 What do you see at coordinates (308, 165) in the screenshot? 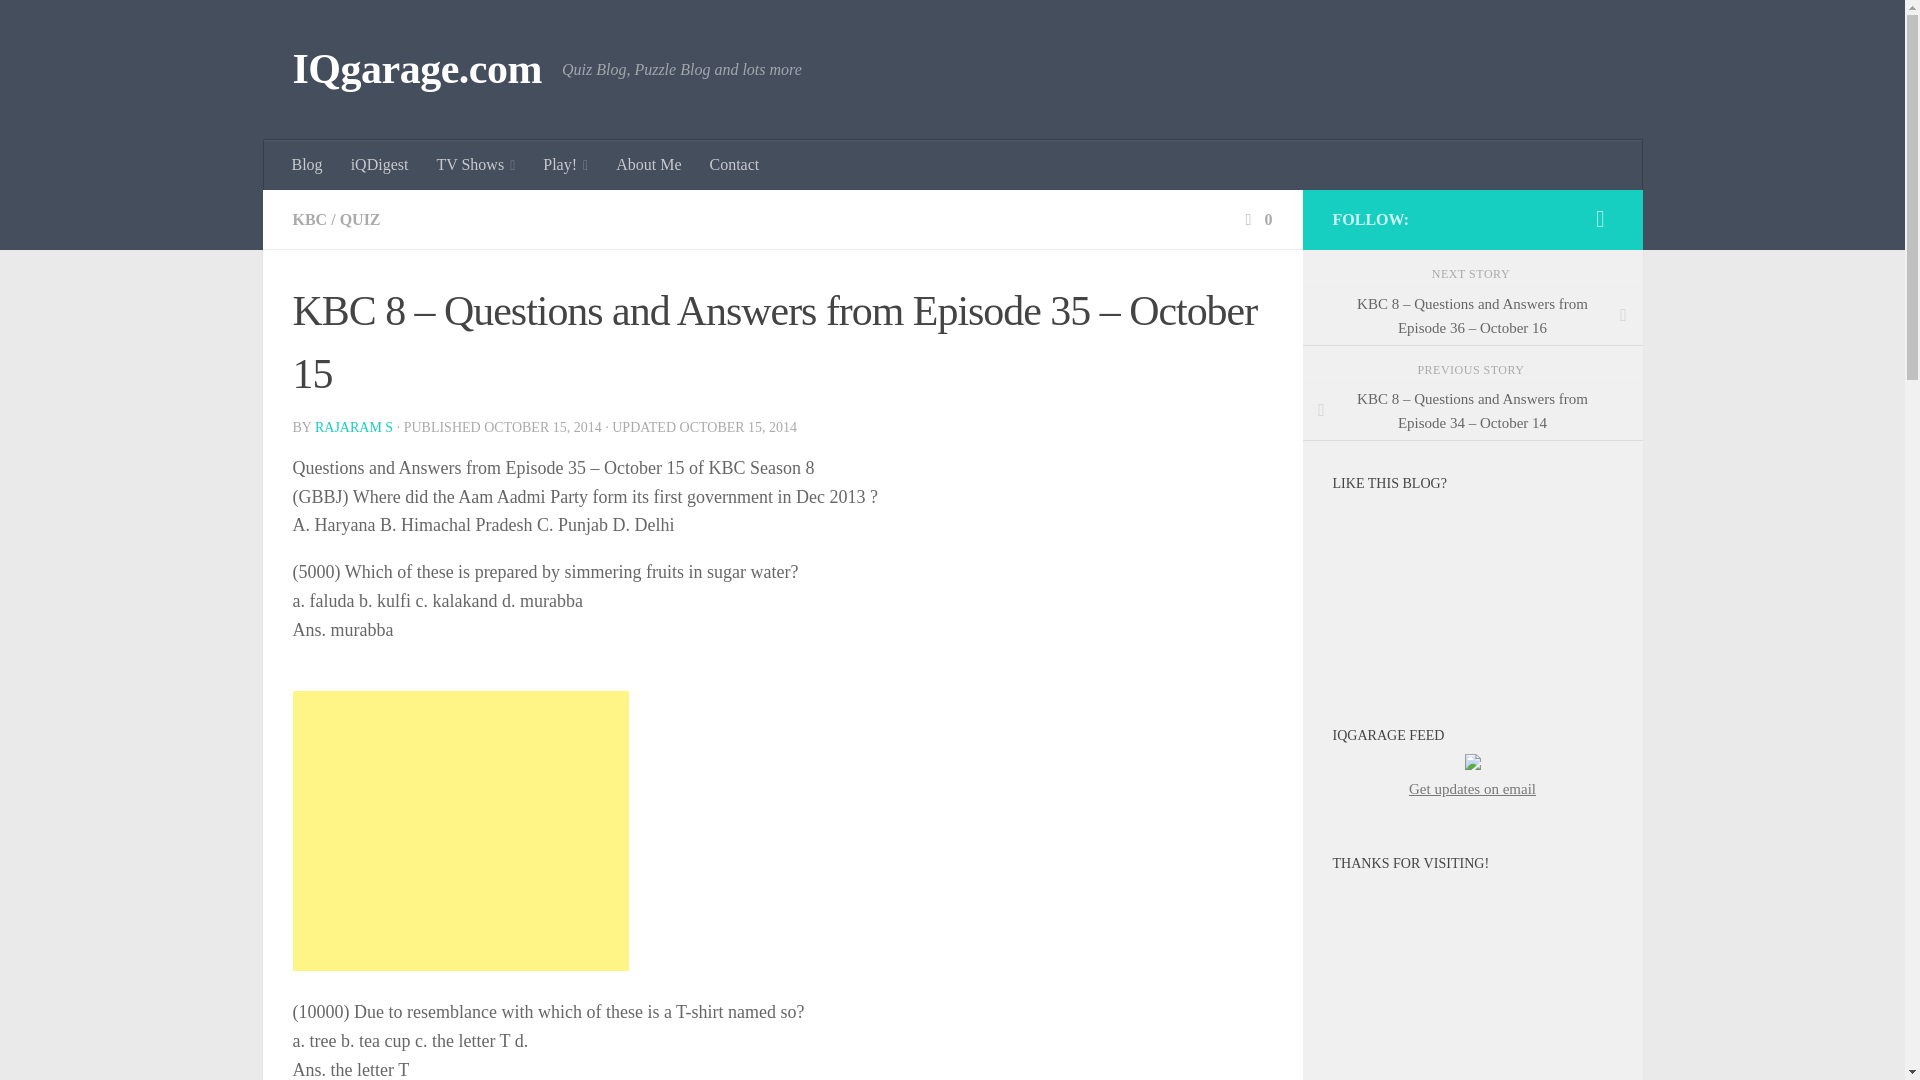
I see `Blog` at bounding box center [308, 165].